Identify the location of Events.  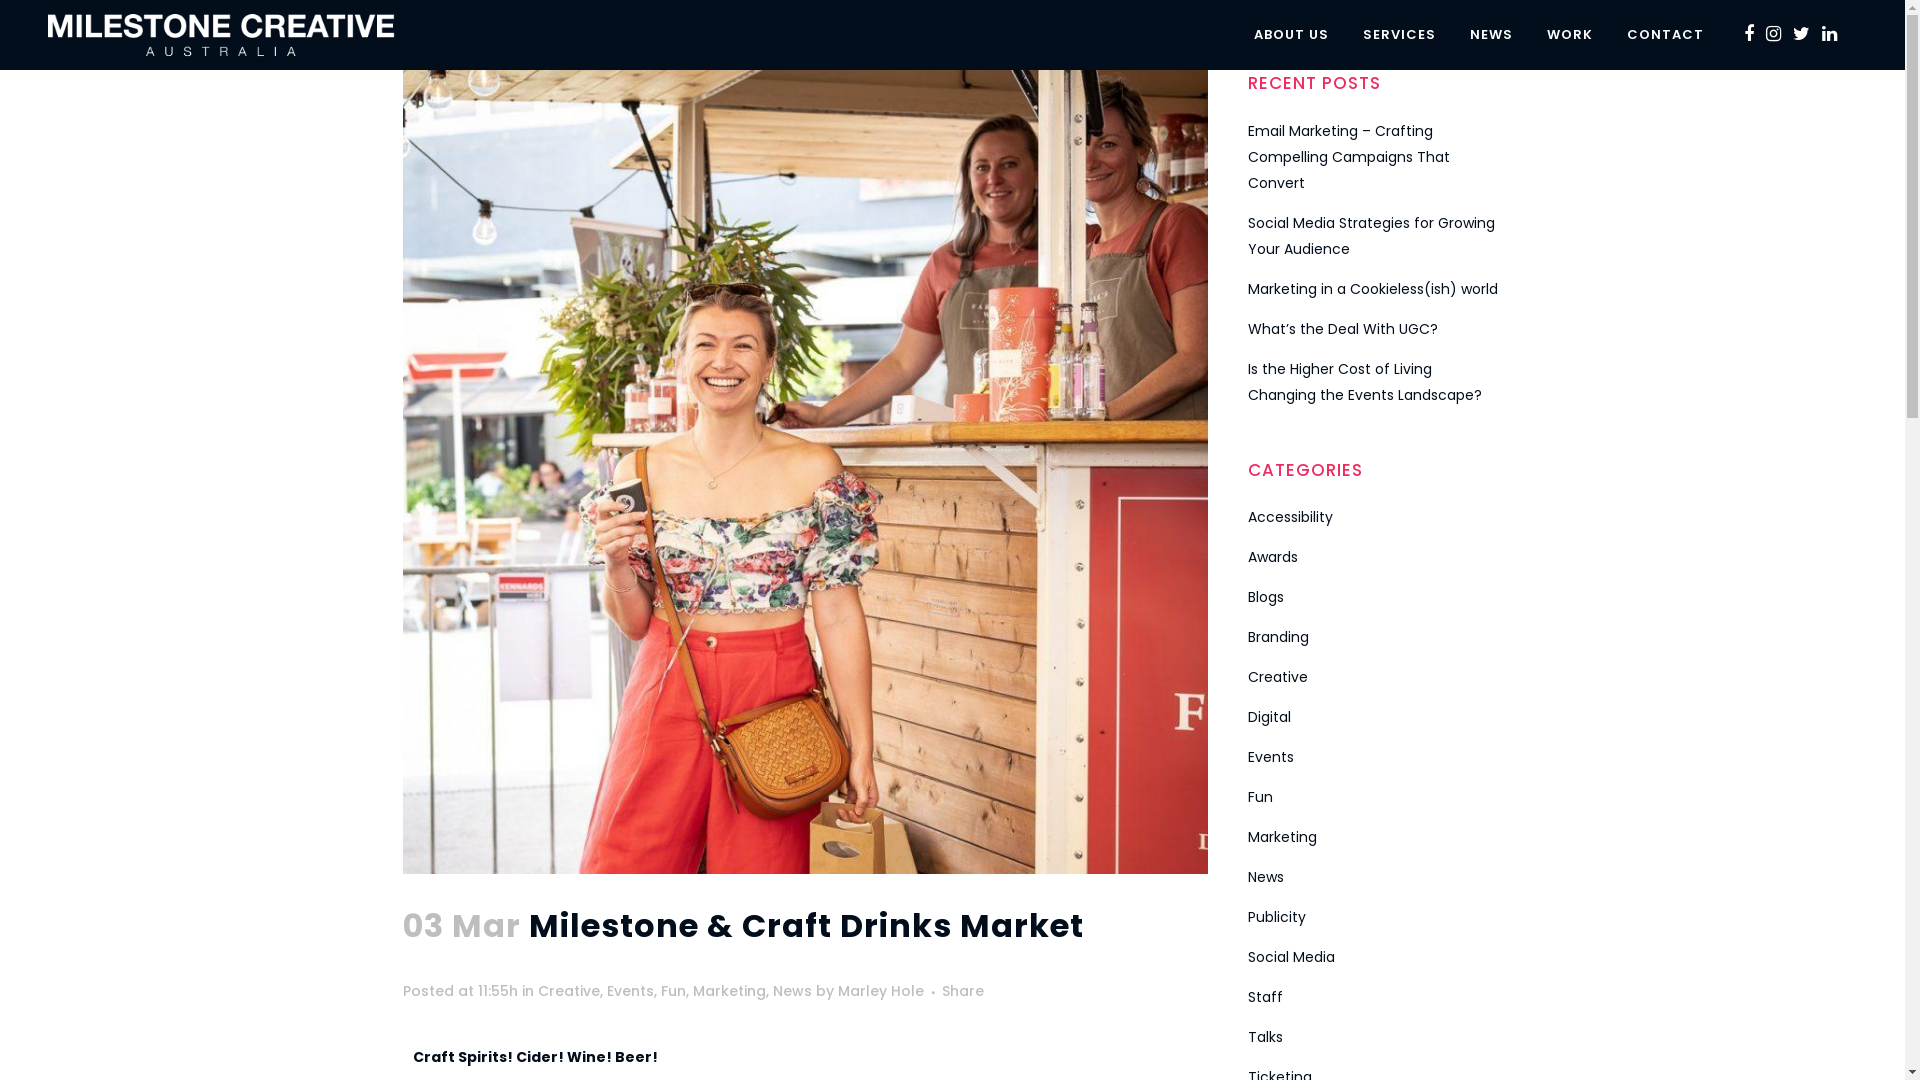
(630, 991).